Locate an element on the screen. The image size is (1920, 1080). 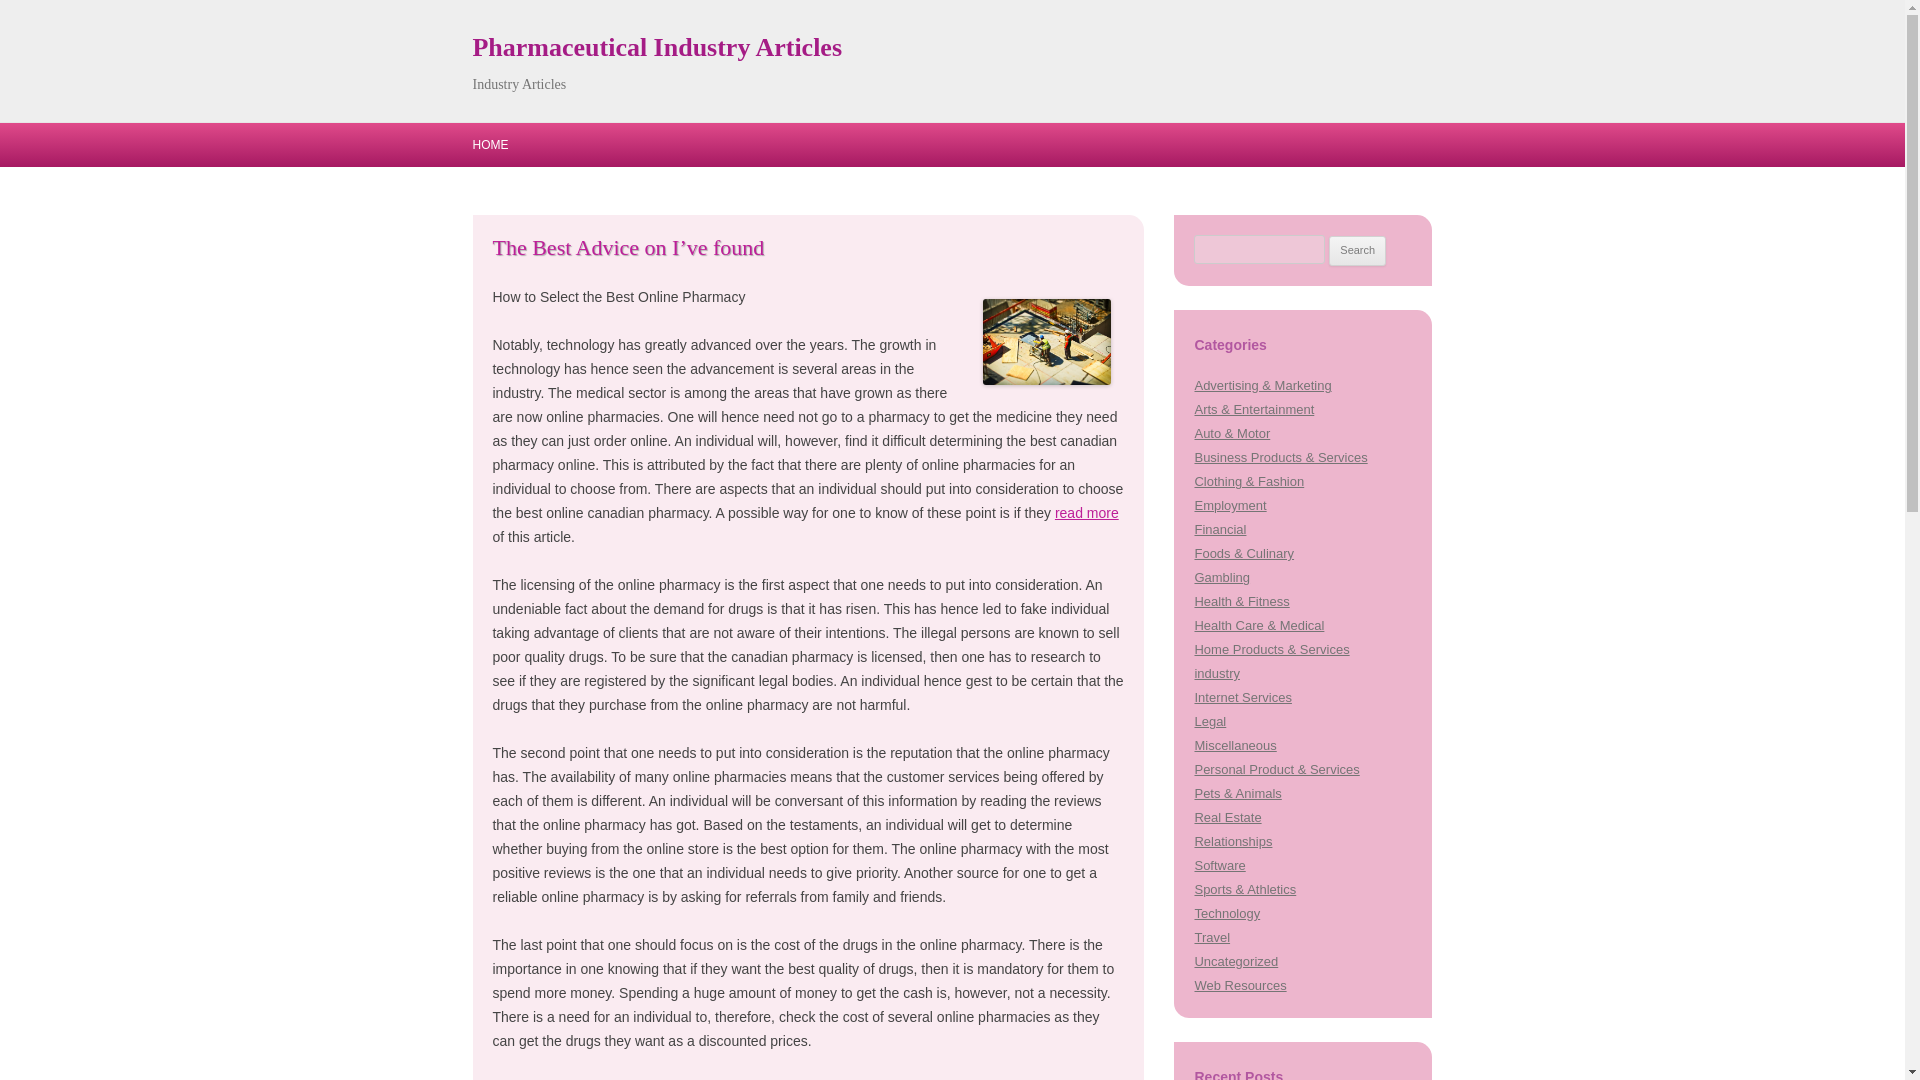
Real Estate is located at coordinates (1228, 818).